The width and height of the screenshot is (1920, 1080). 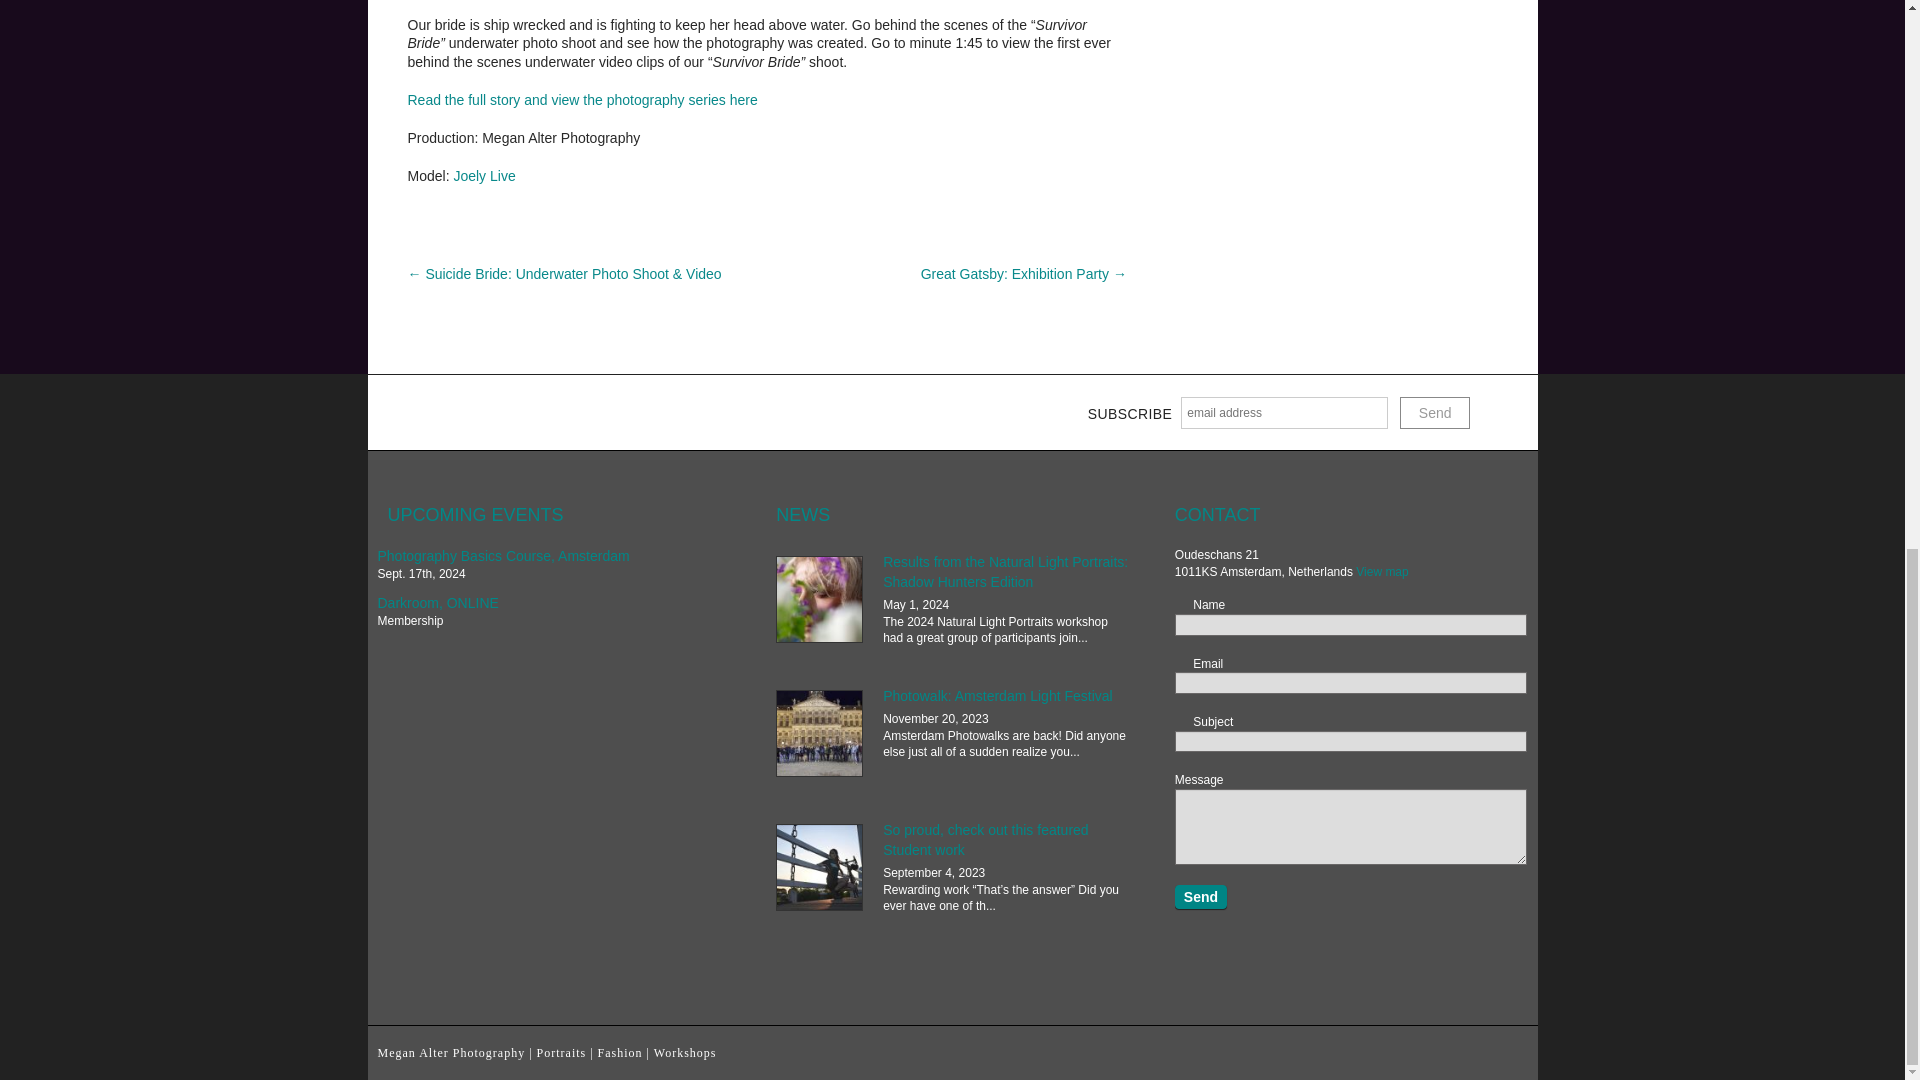 I want to click on So proud, check out this featured Student work, so click(x=820, y=868).